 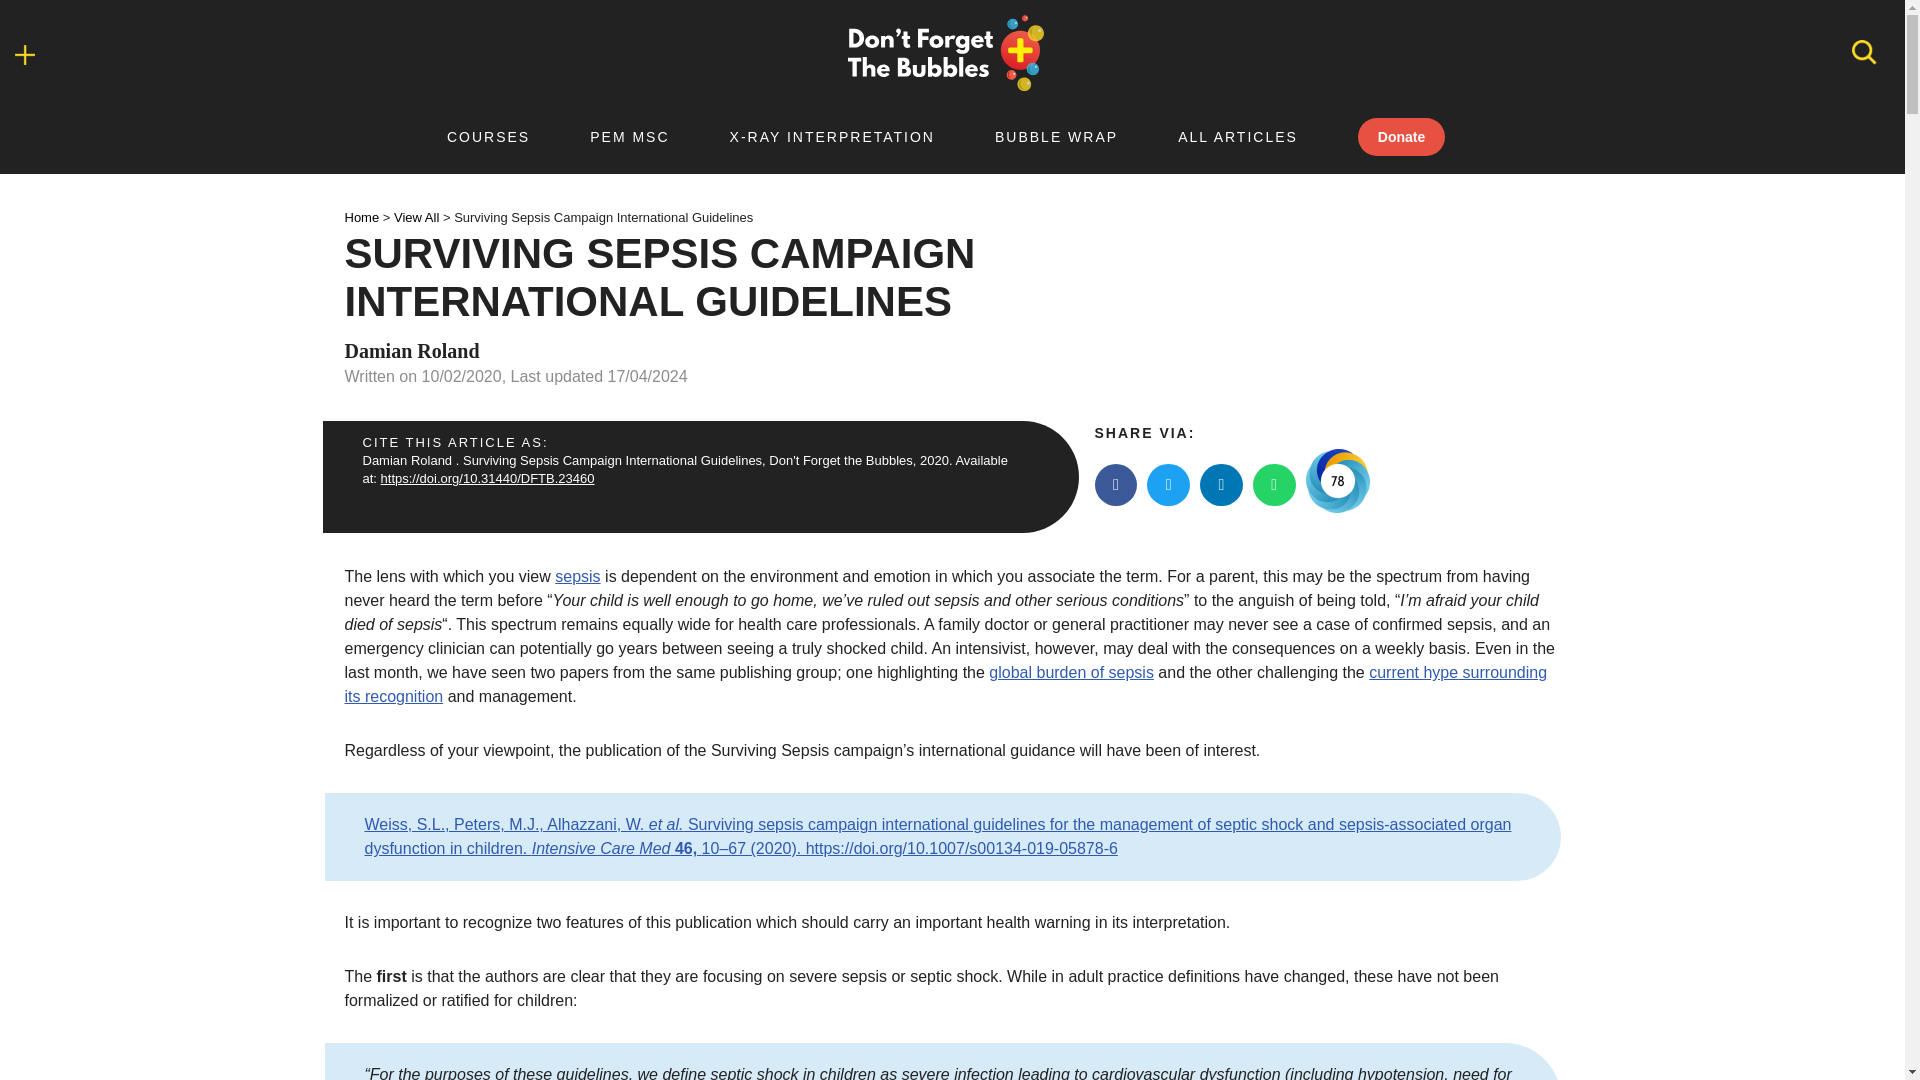 What do you see at coordinates (15, 42) in the screenshot?
I see `Skip to content` at bounding box center [15, 42].